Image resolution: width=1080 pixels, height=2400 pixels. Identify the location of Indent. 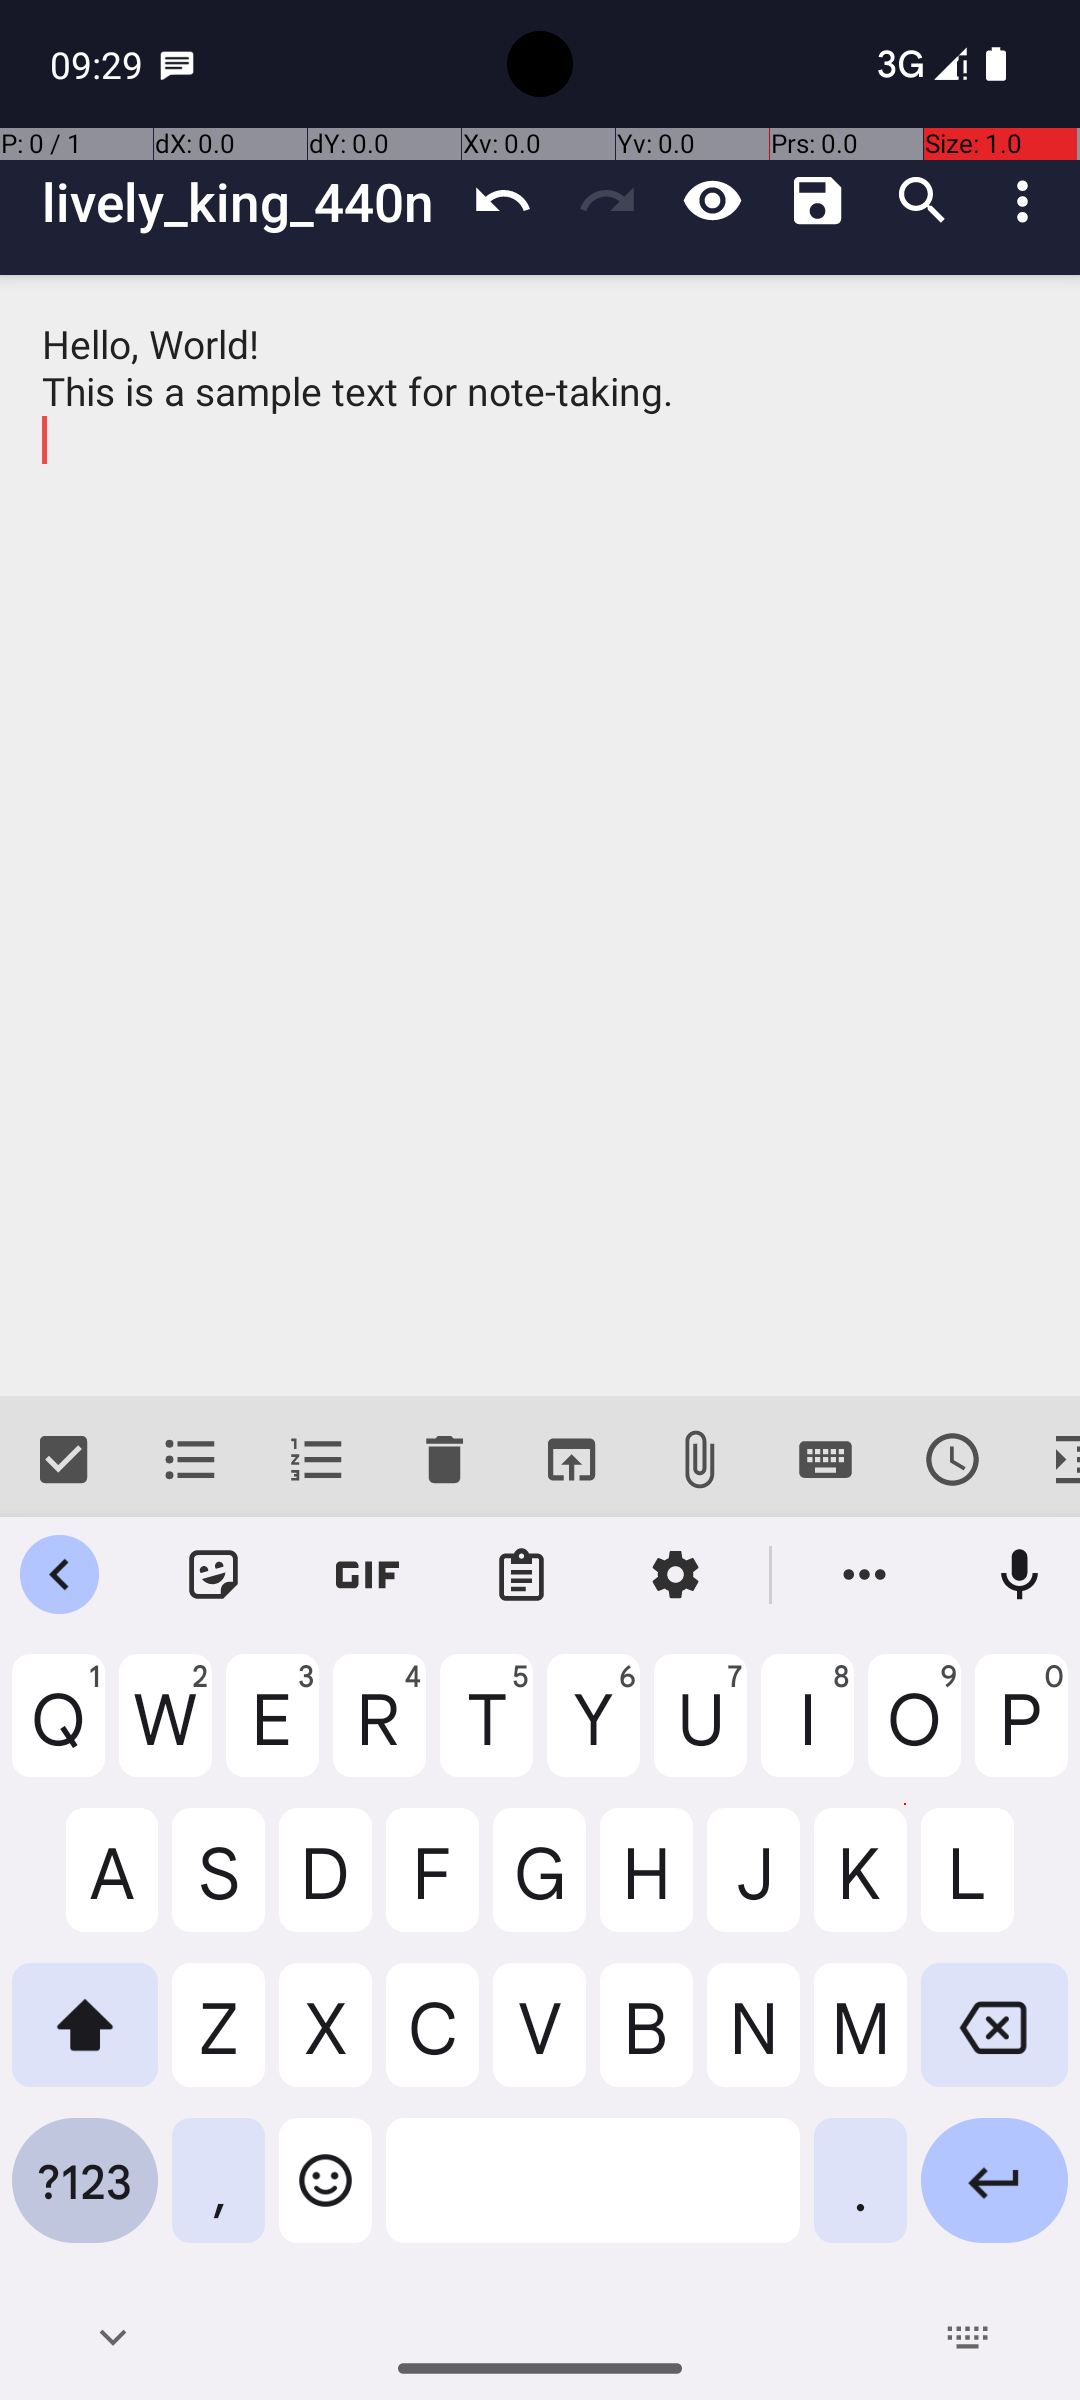
(1048, 1460).